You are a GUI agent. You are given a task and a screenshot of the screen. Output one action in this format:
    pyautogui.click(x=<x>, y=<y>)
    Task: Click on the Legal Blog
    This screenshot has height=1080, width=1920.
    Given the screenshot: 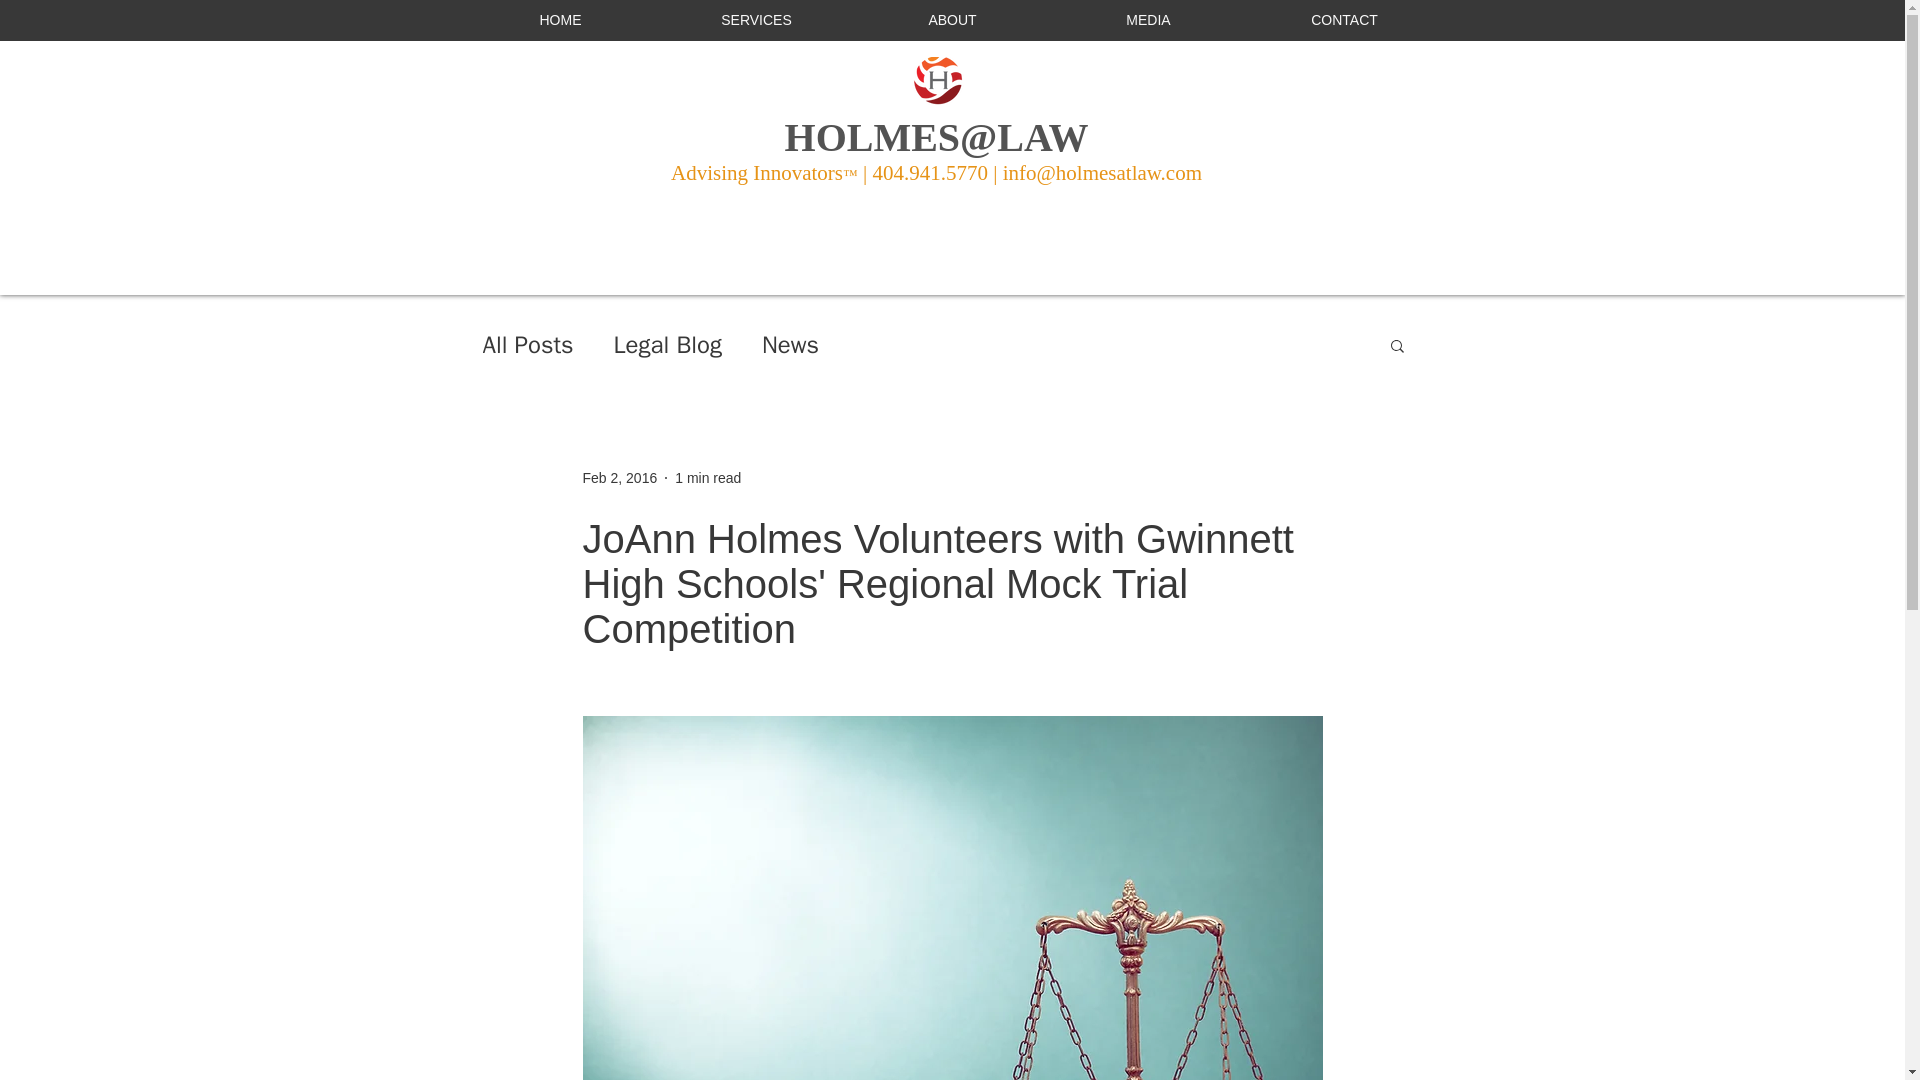 What is the action you would take?
    pyautogui.click(x=668, y=344)
    